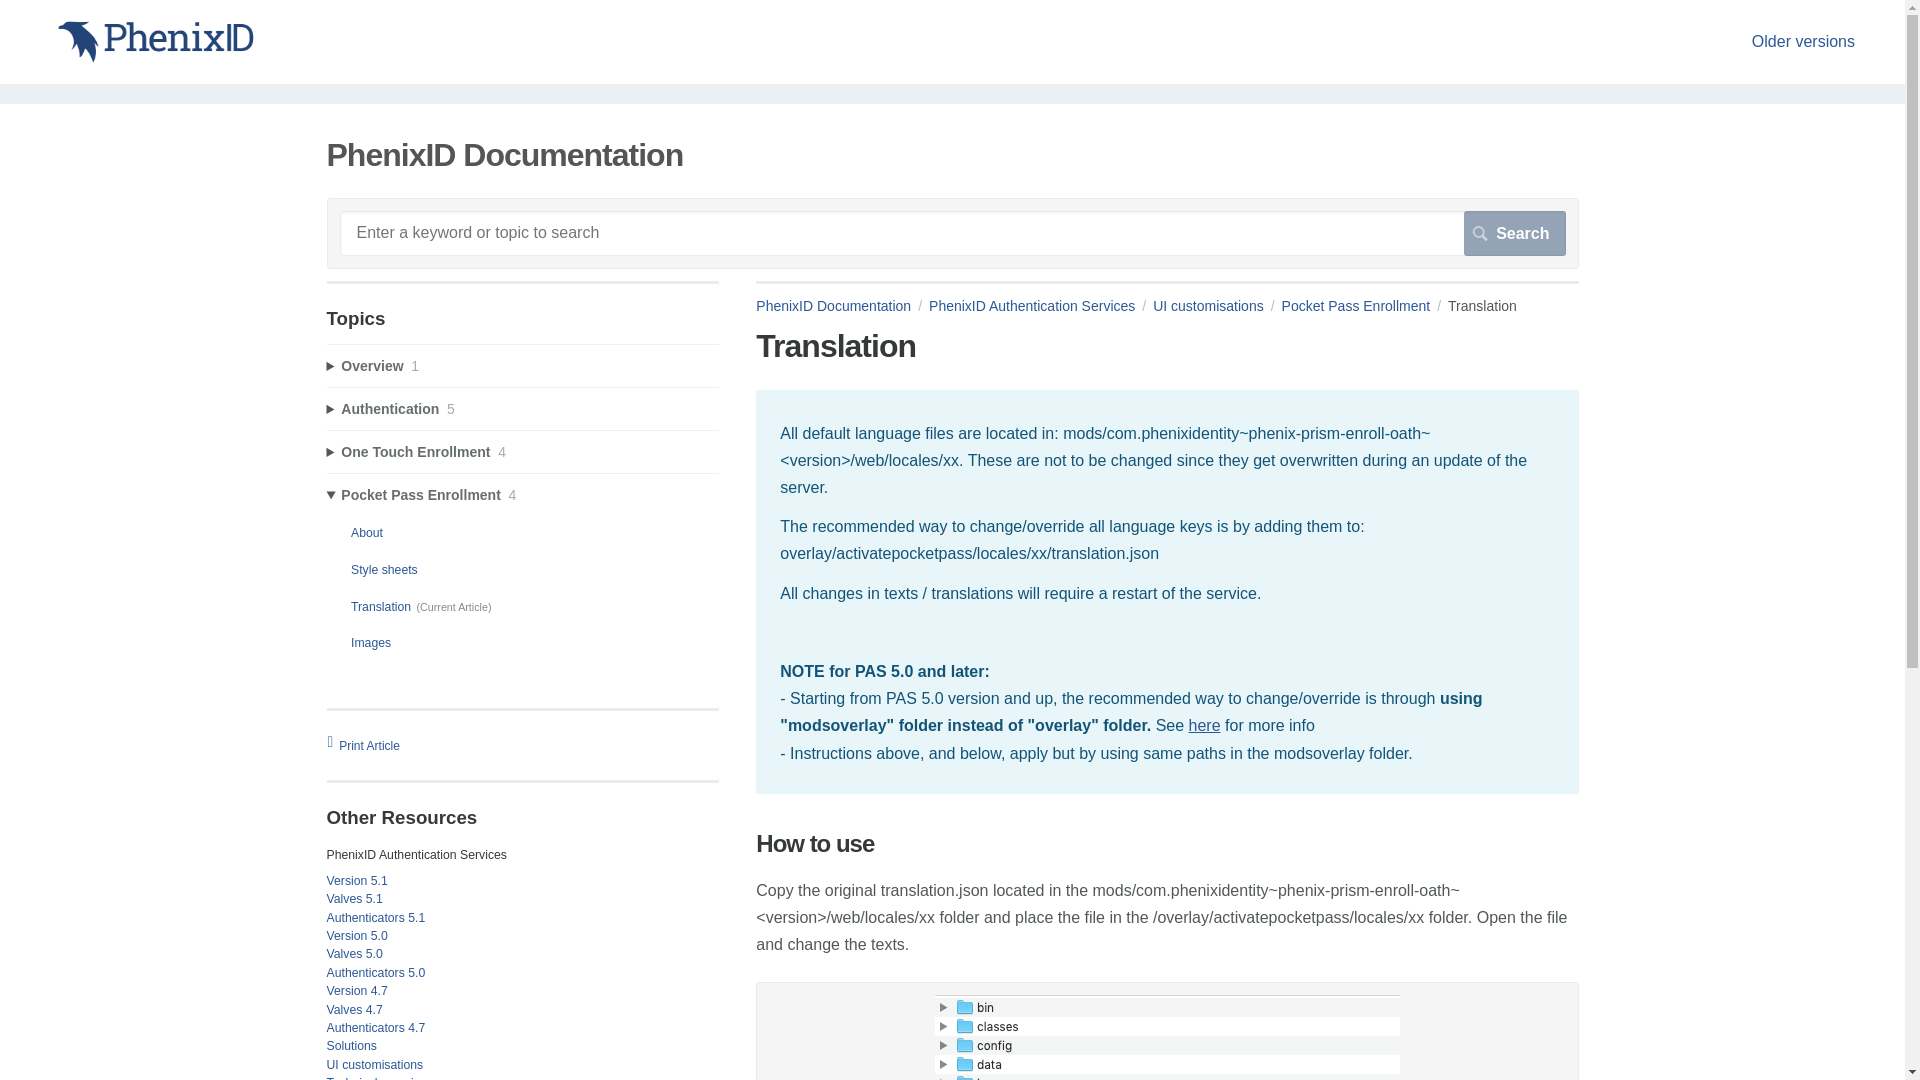  What do you see at coordinates (1216, 306) in the screenshot?
I see `UI customisations` at bounding box center [1216, 306].